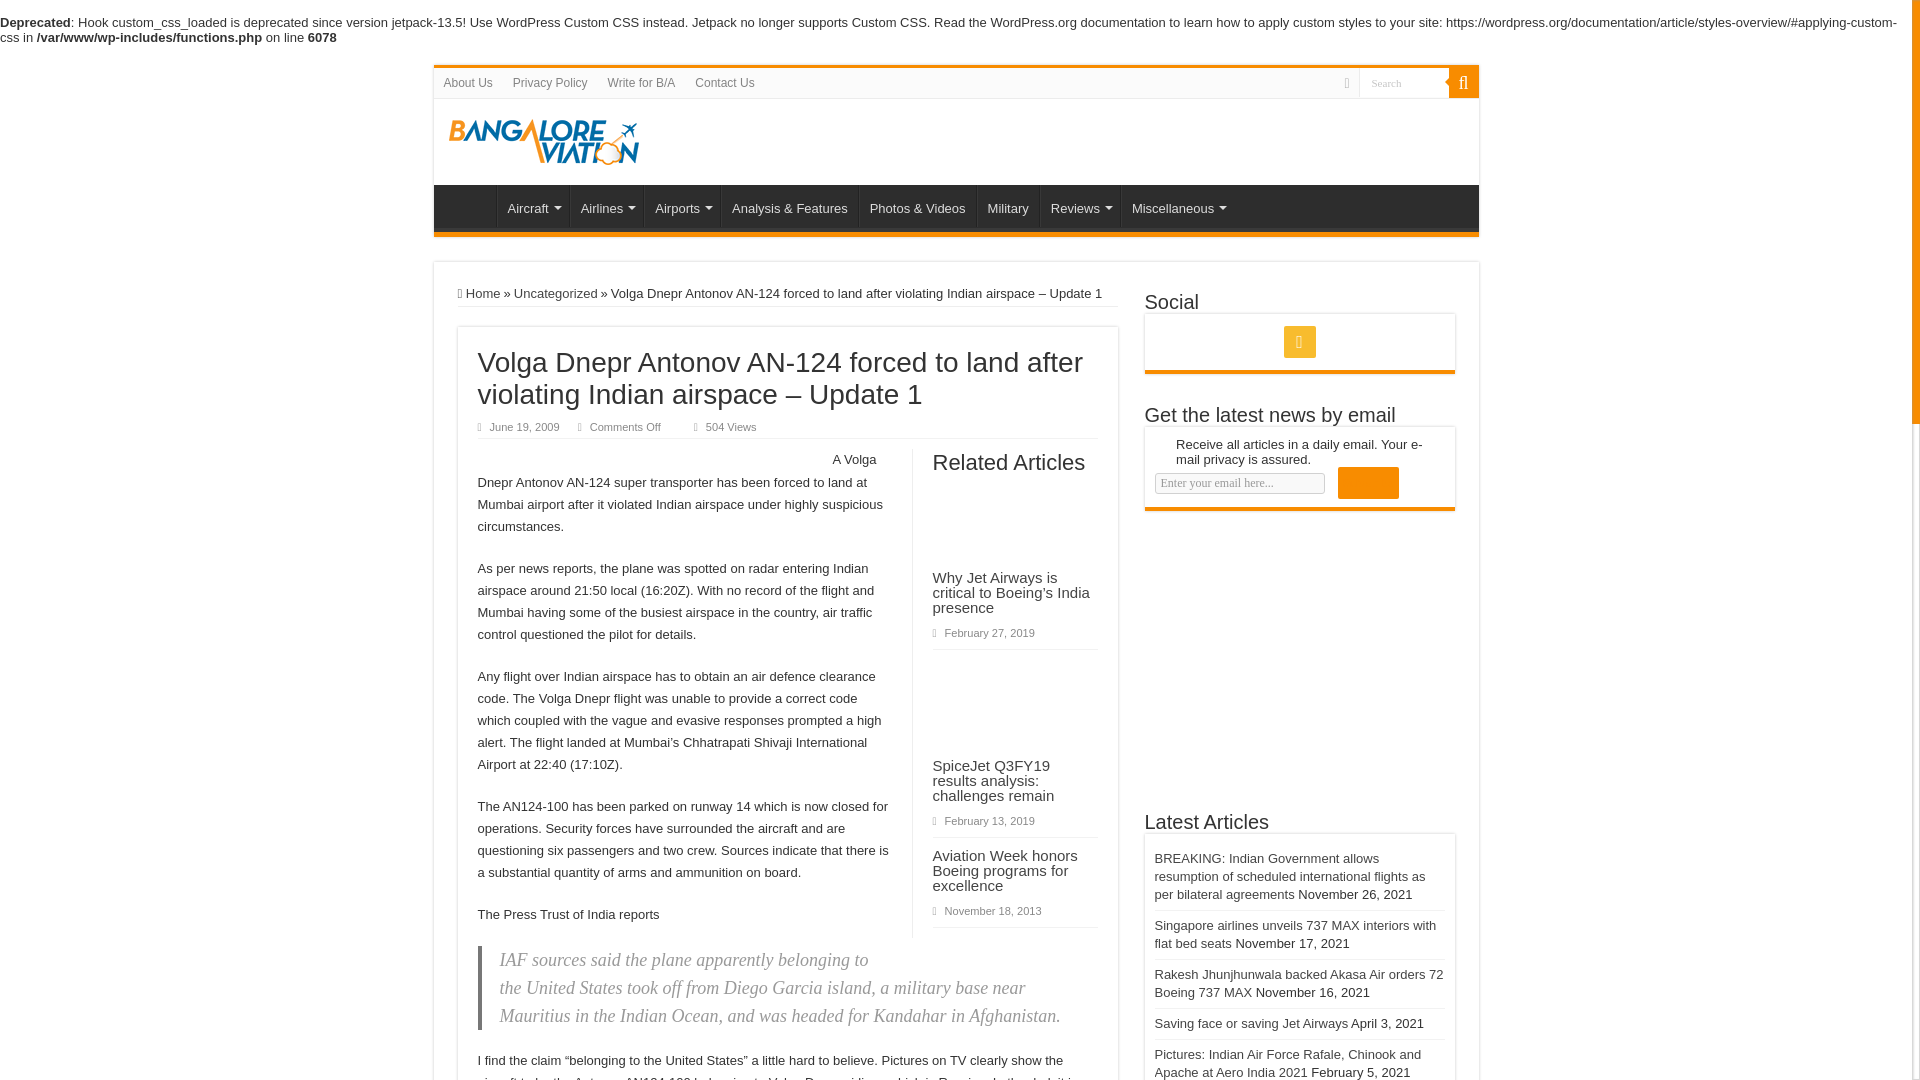 This screenshot has height=1080, width=1920. What do you see at coordinates (1238, 483) in the screenshot?
I see `Enter your email here...` at bounding box center [1238, 483].